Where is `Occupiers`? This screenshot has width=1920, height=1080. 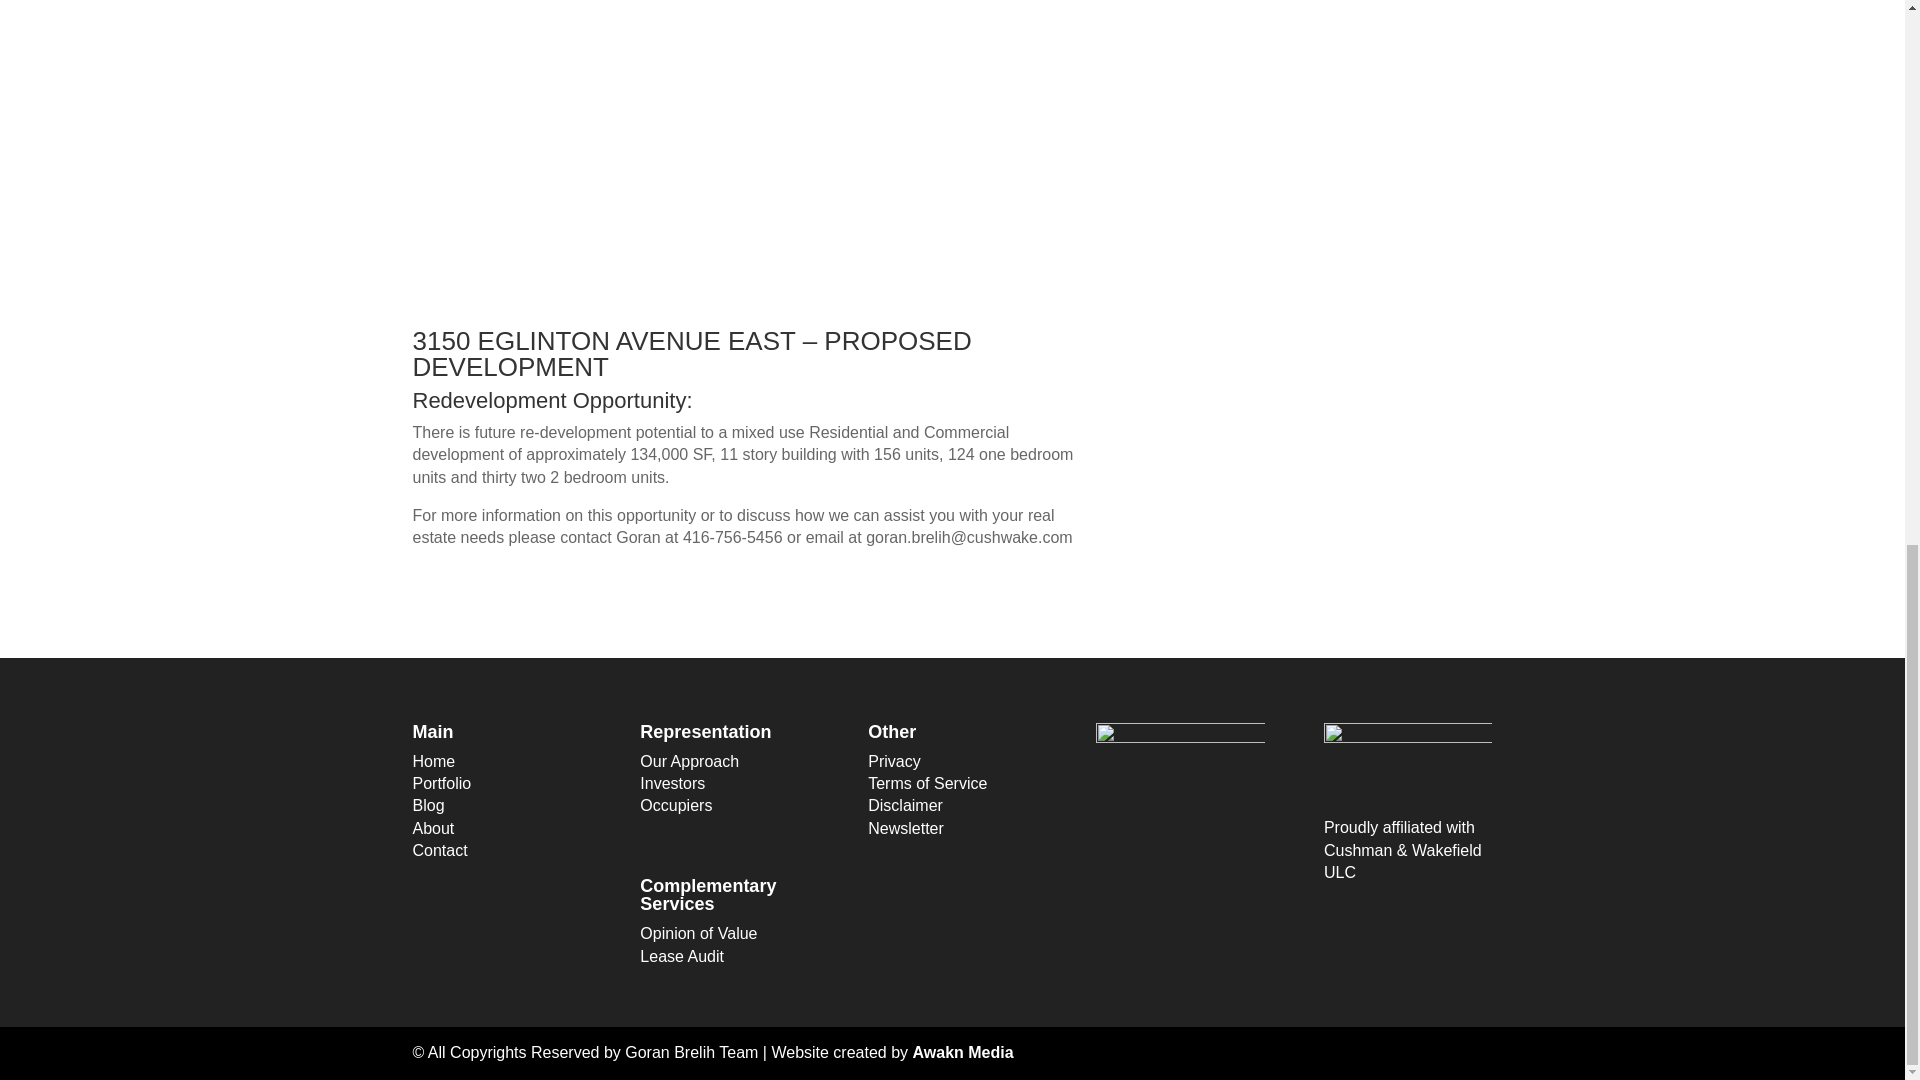 Occupiers is located at coordinates (676, 806).